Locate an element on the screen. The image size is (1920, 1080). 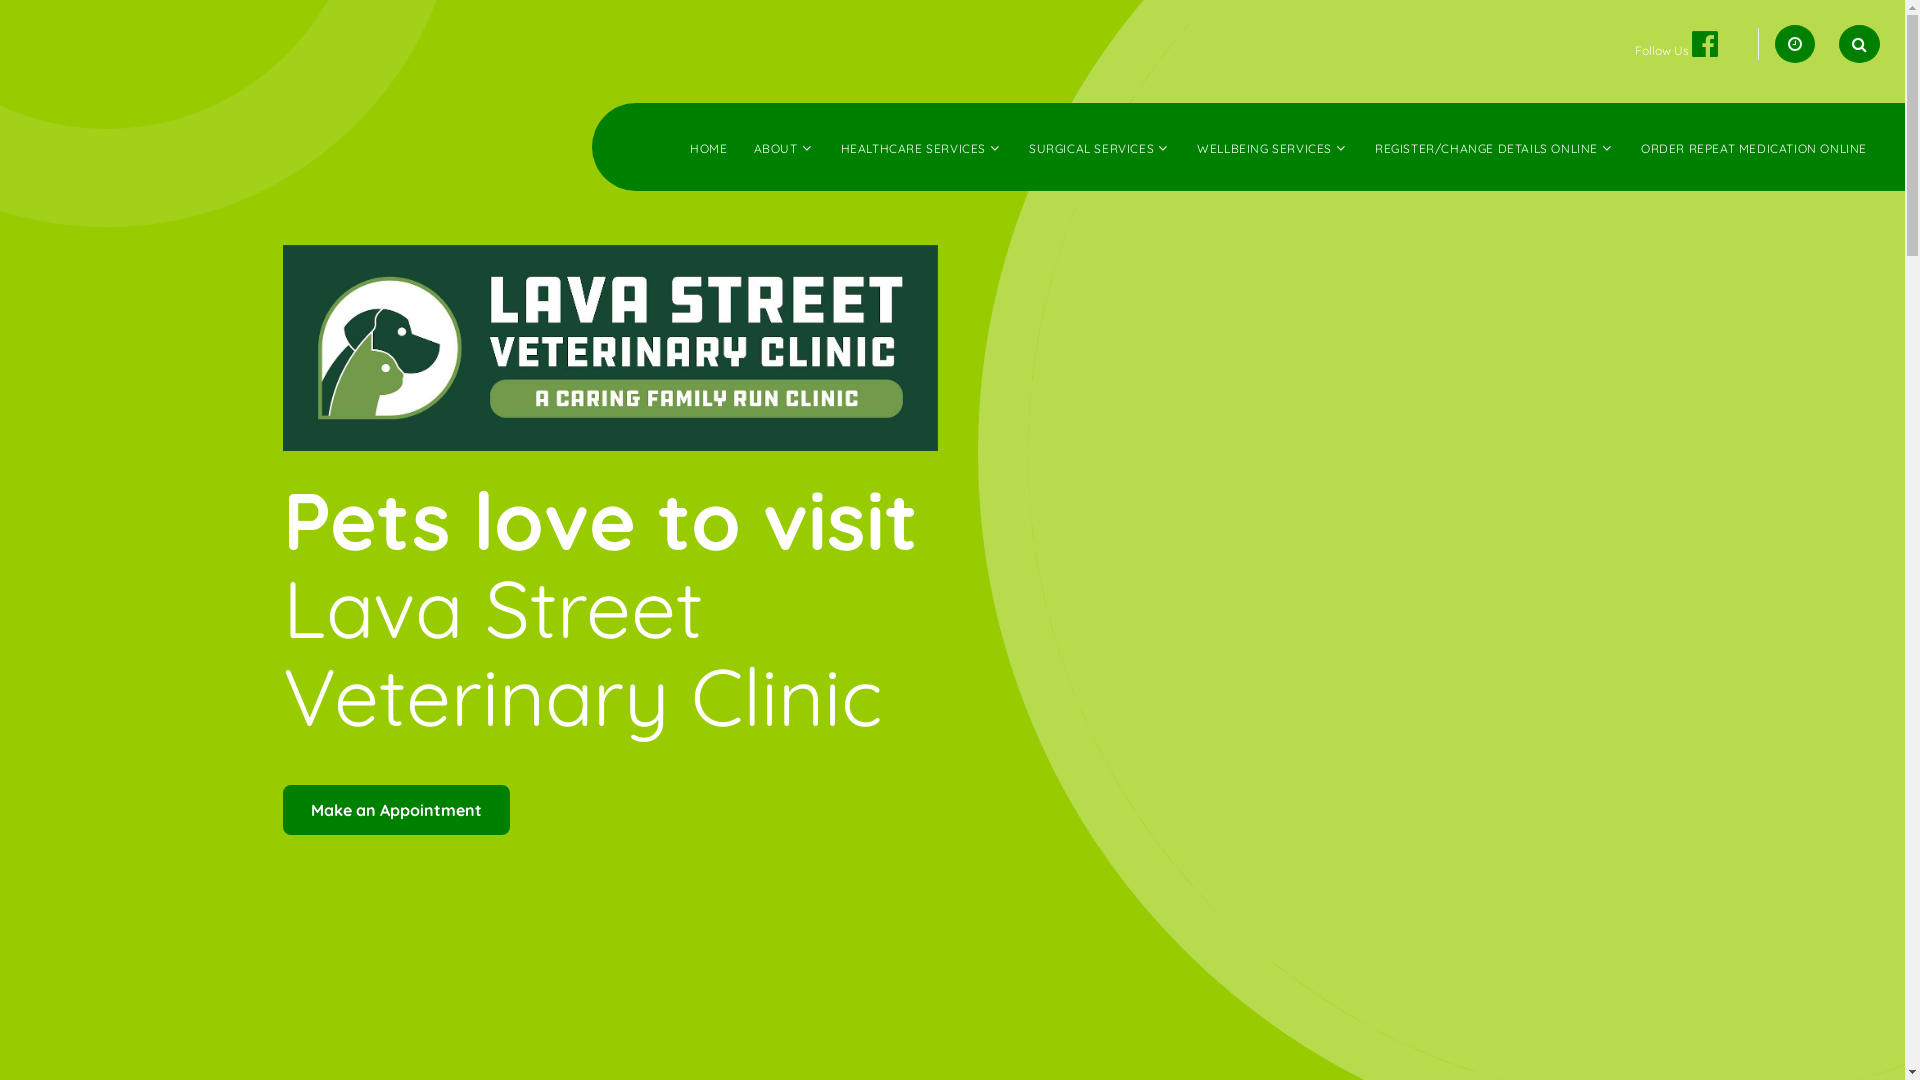
HEALTHCARE SERVICES is located at coordinates (914, 148).